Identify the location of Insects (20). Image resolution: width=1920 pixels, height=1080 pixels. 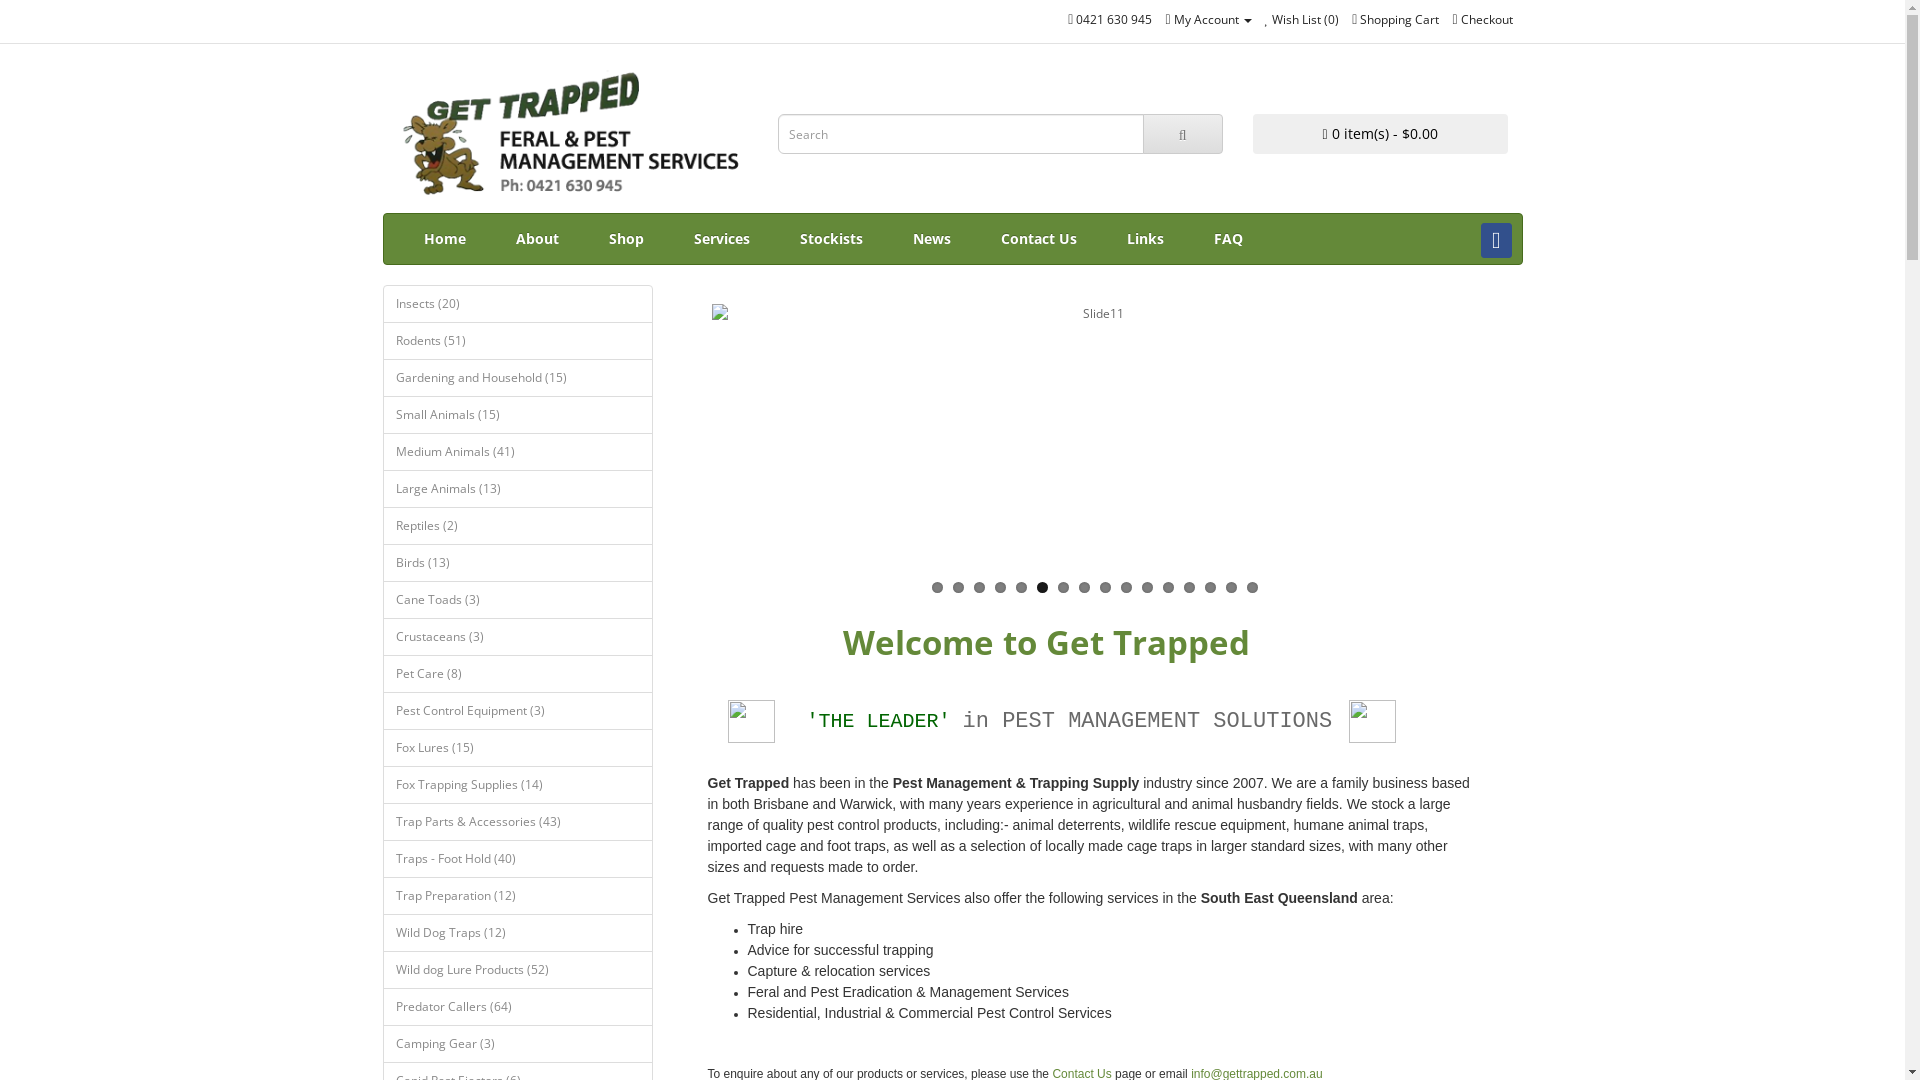
(517, 304).